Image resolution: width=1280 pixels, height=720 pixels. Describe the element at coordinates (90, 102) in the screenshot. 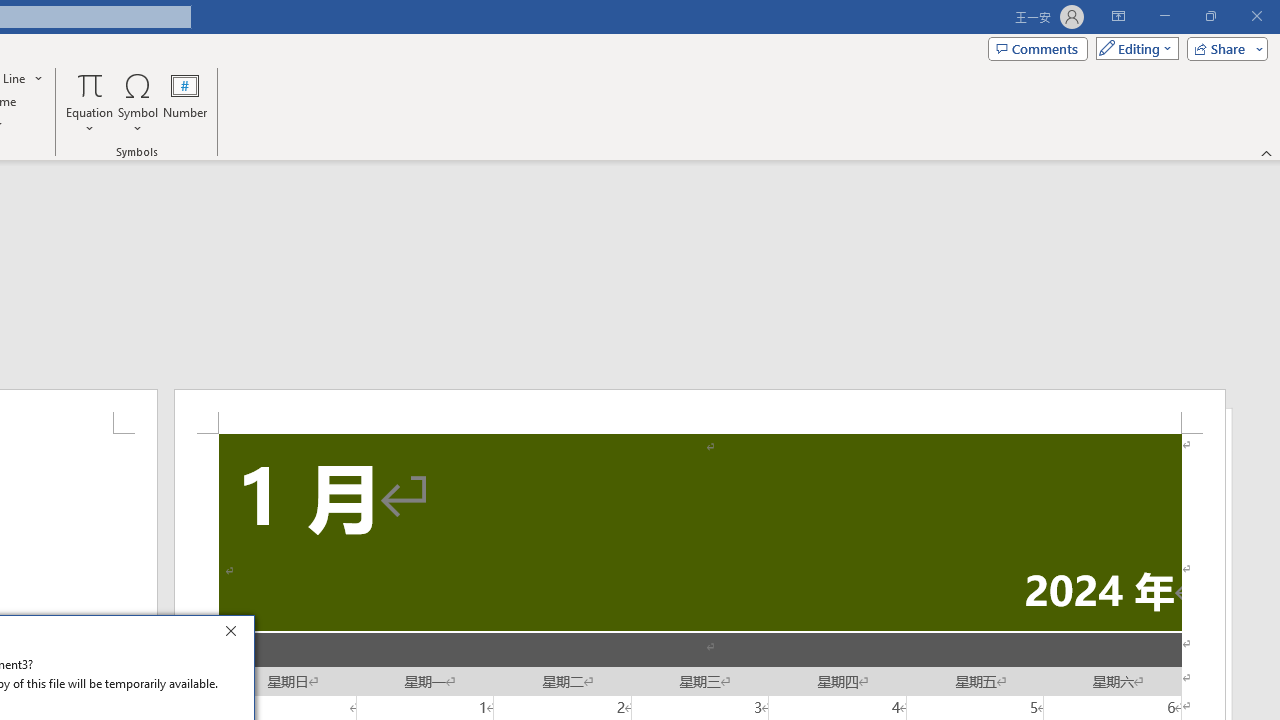

I see `Equation` at that location.